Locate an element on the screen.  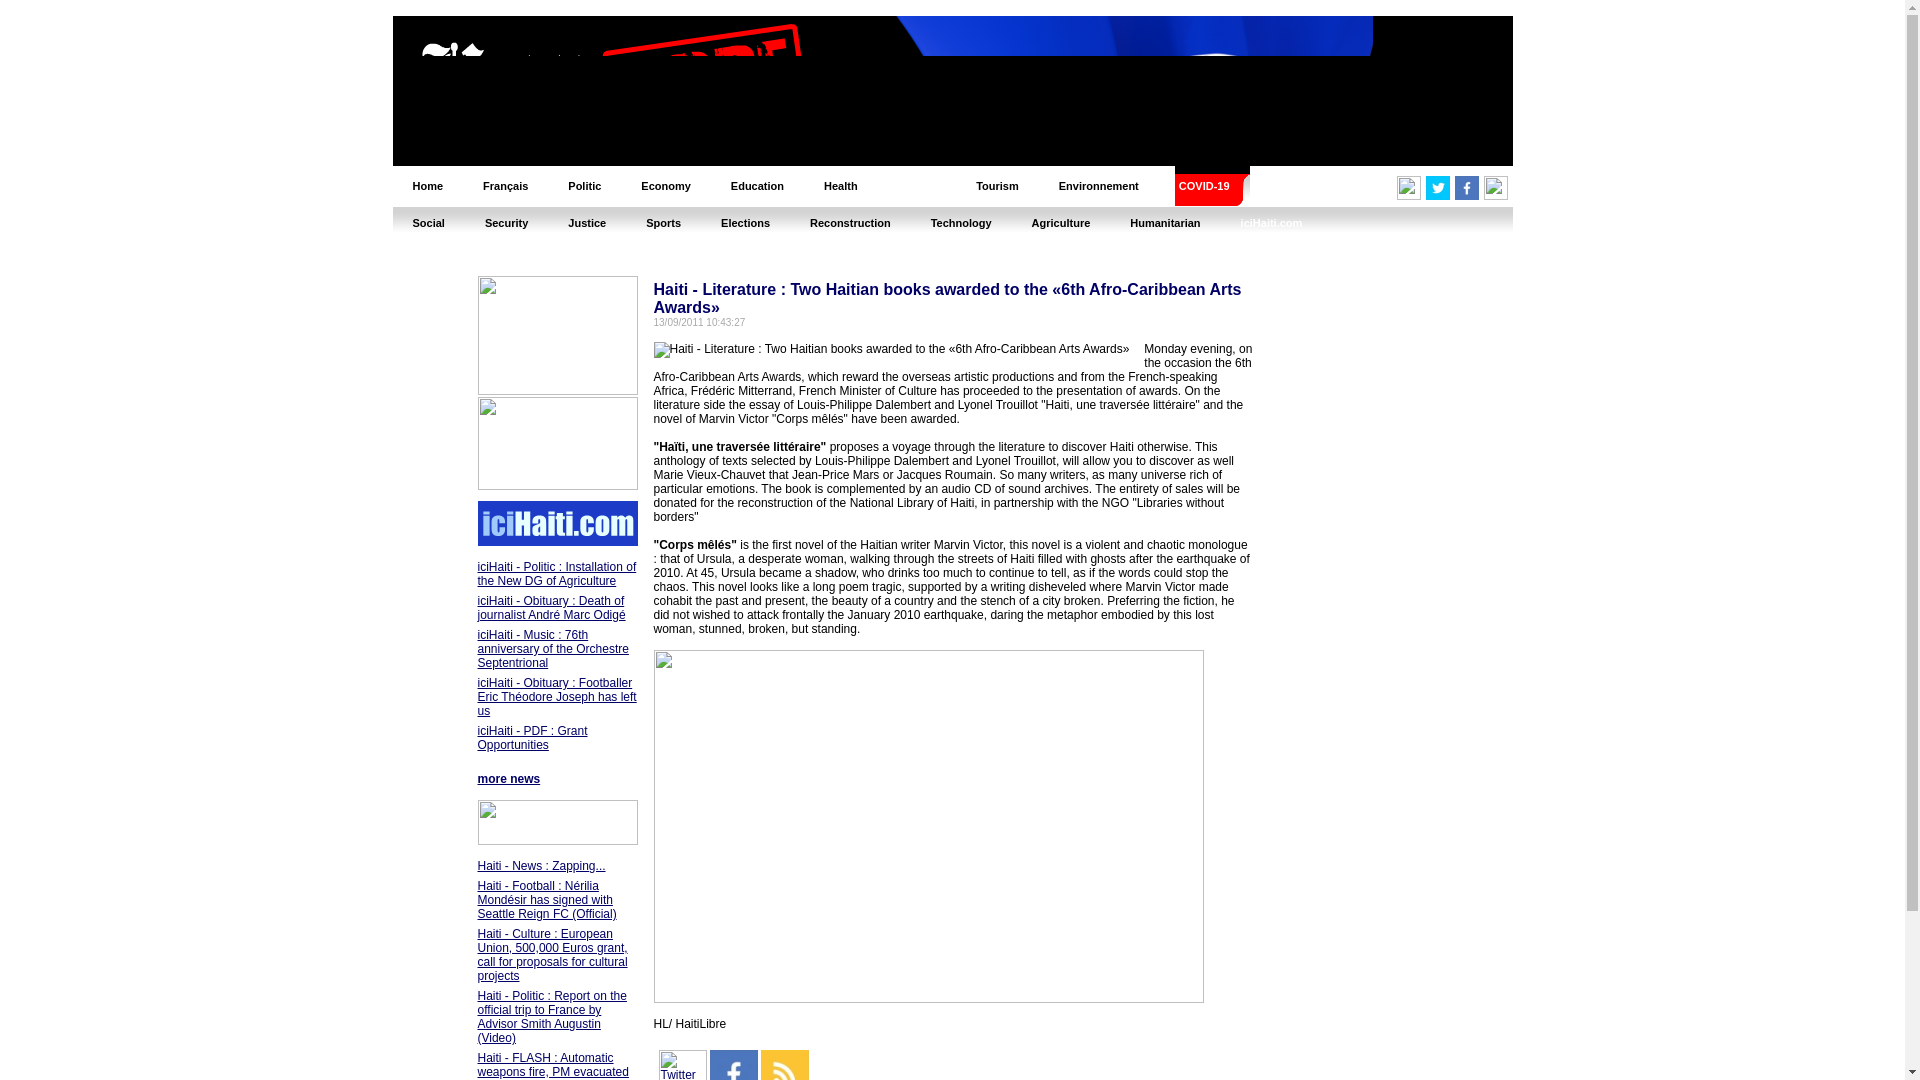
Technology is located at coordinates (960, 222).